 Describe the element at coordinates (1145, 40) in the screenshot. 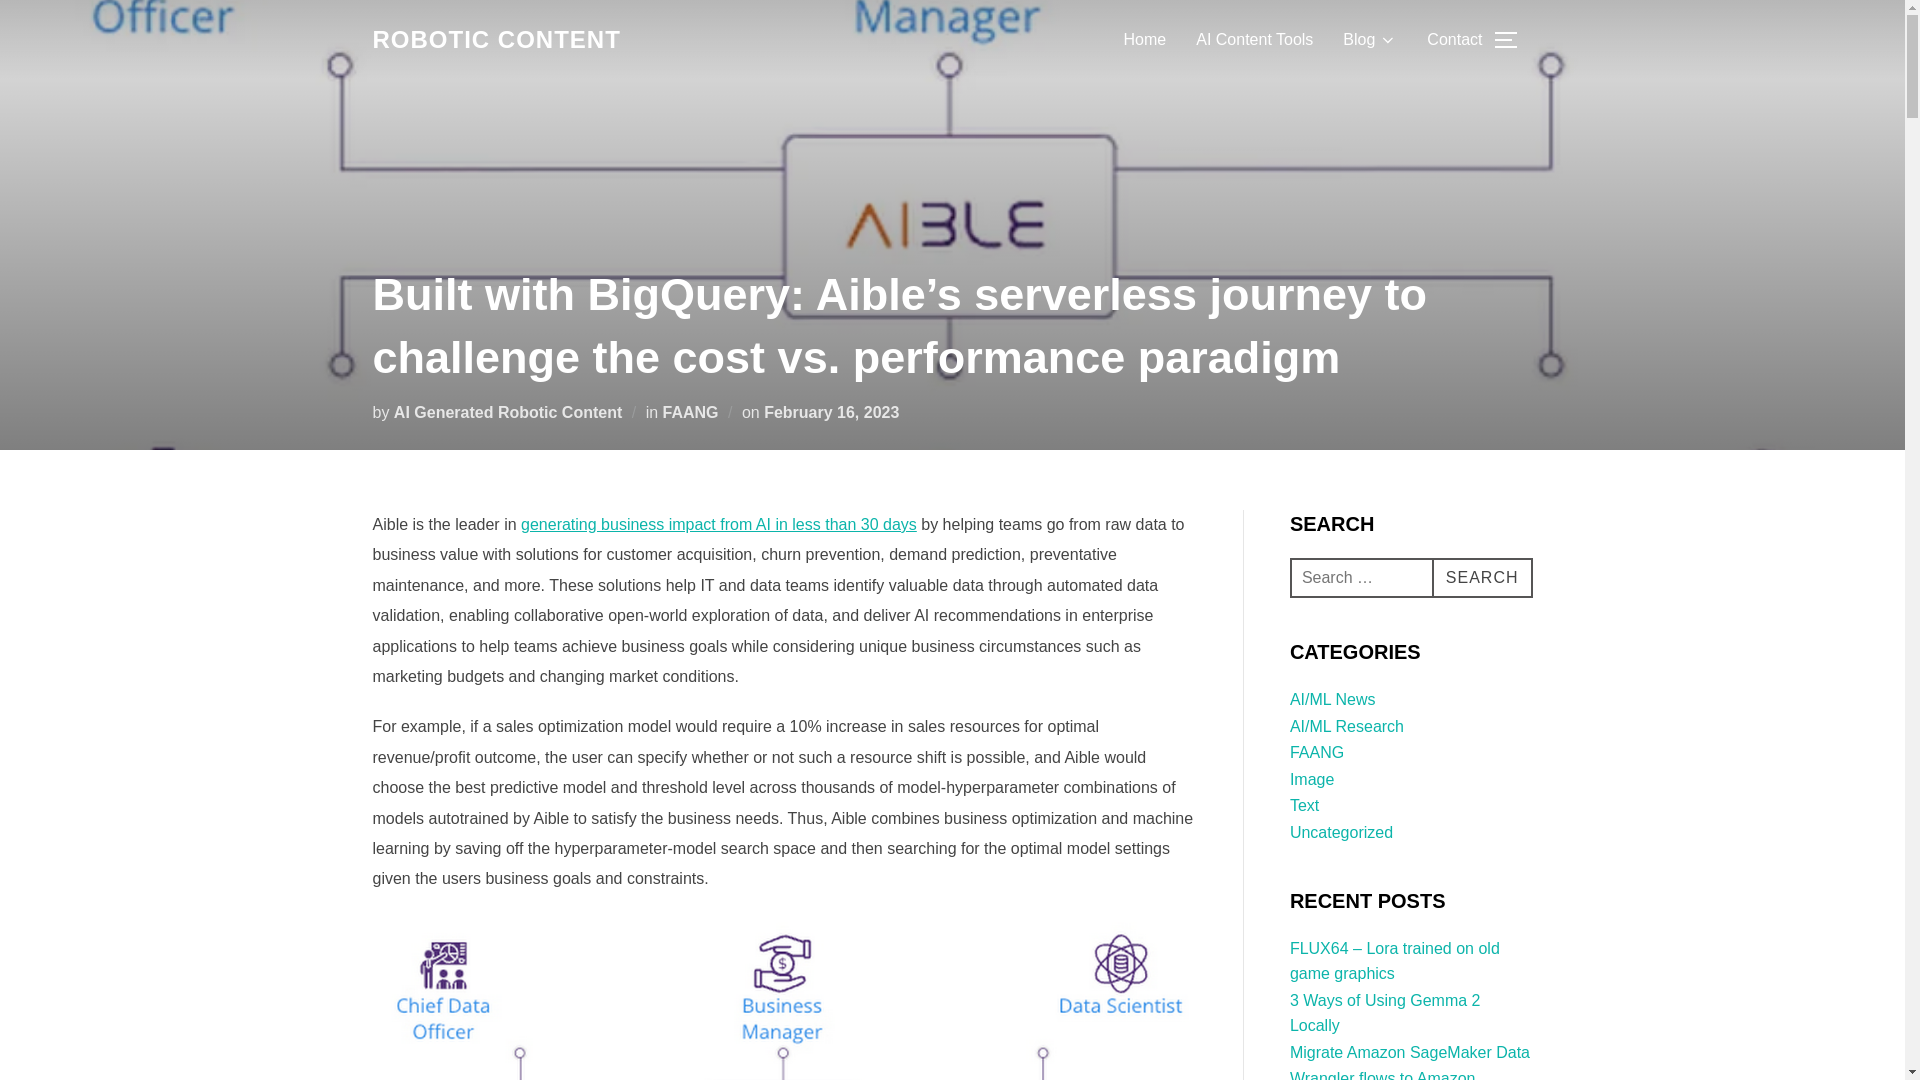

I see `Home` at that location.